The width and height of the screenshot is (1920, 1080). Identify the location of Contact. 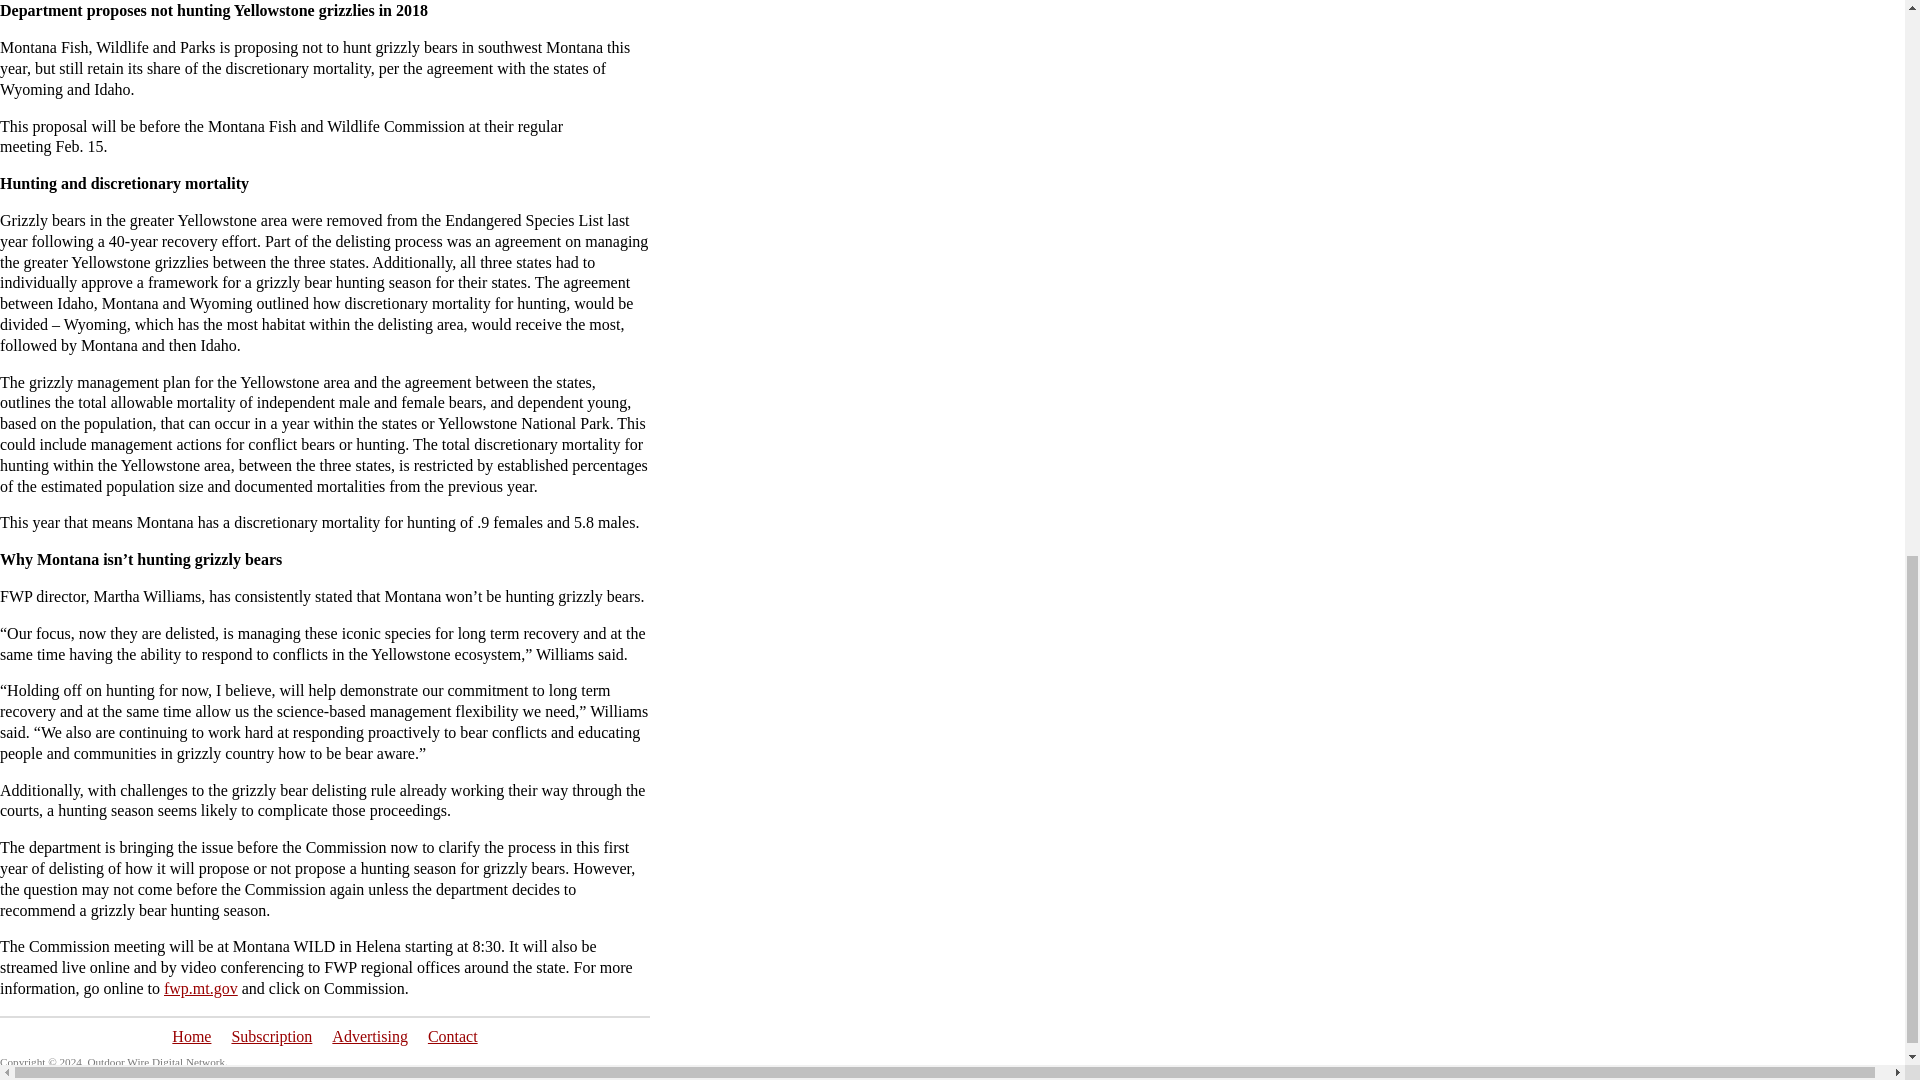
(453, 1036).